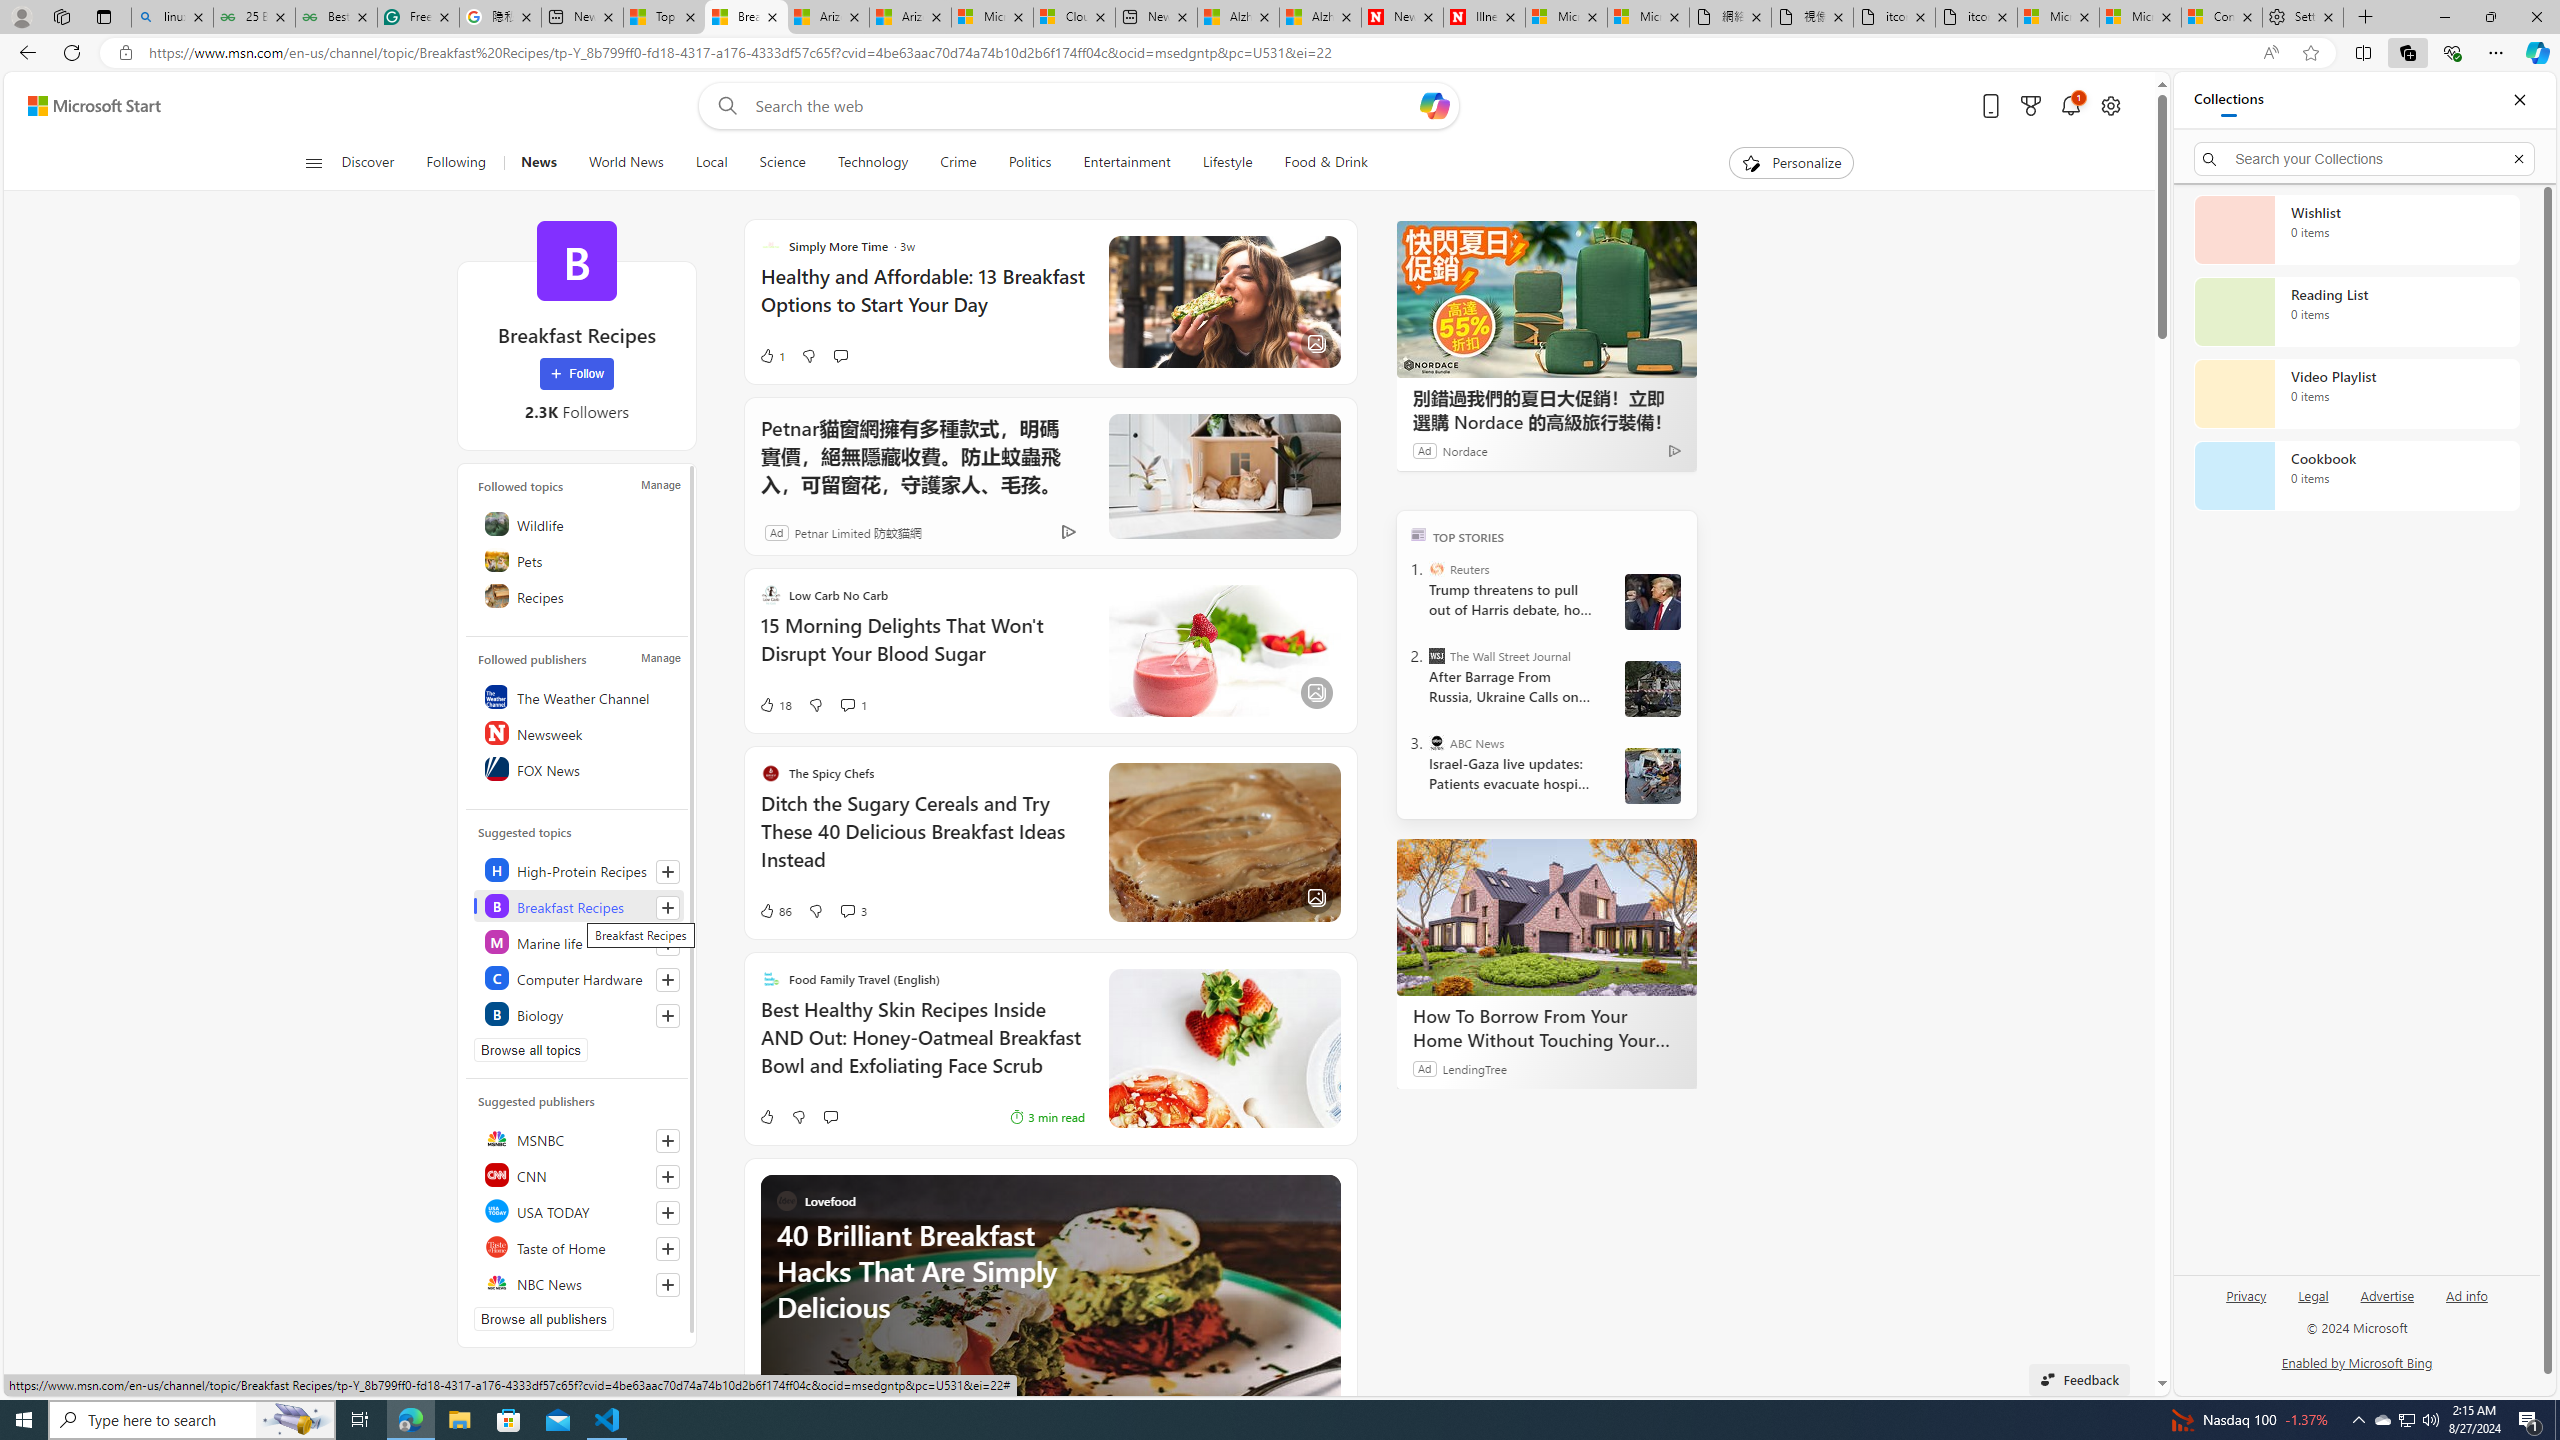 The width and height of the screenshot is (2560, 1440). Describe the element at coordinates (578, 1013) in the screenshot. I see `Class: highlight` at that location.